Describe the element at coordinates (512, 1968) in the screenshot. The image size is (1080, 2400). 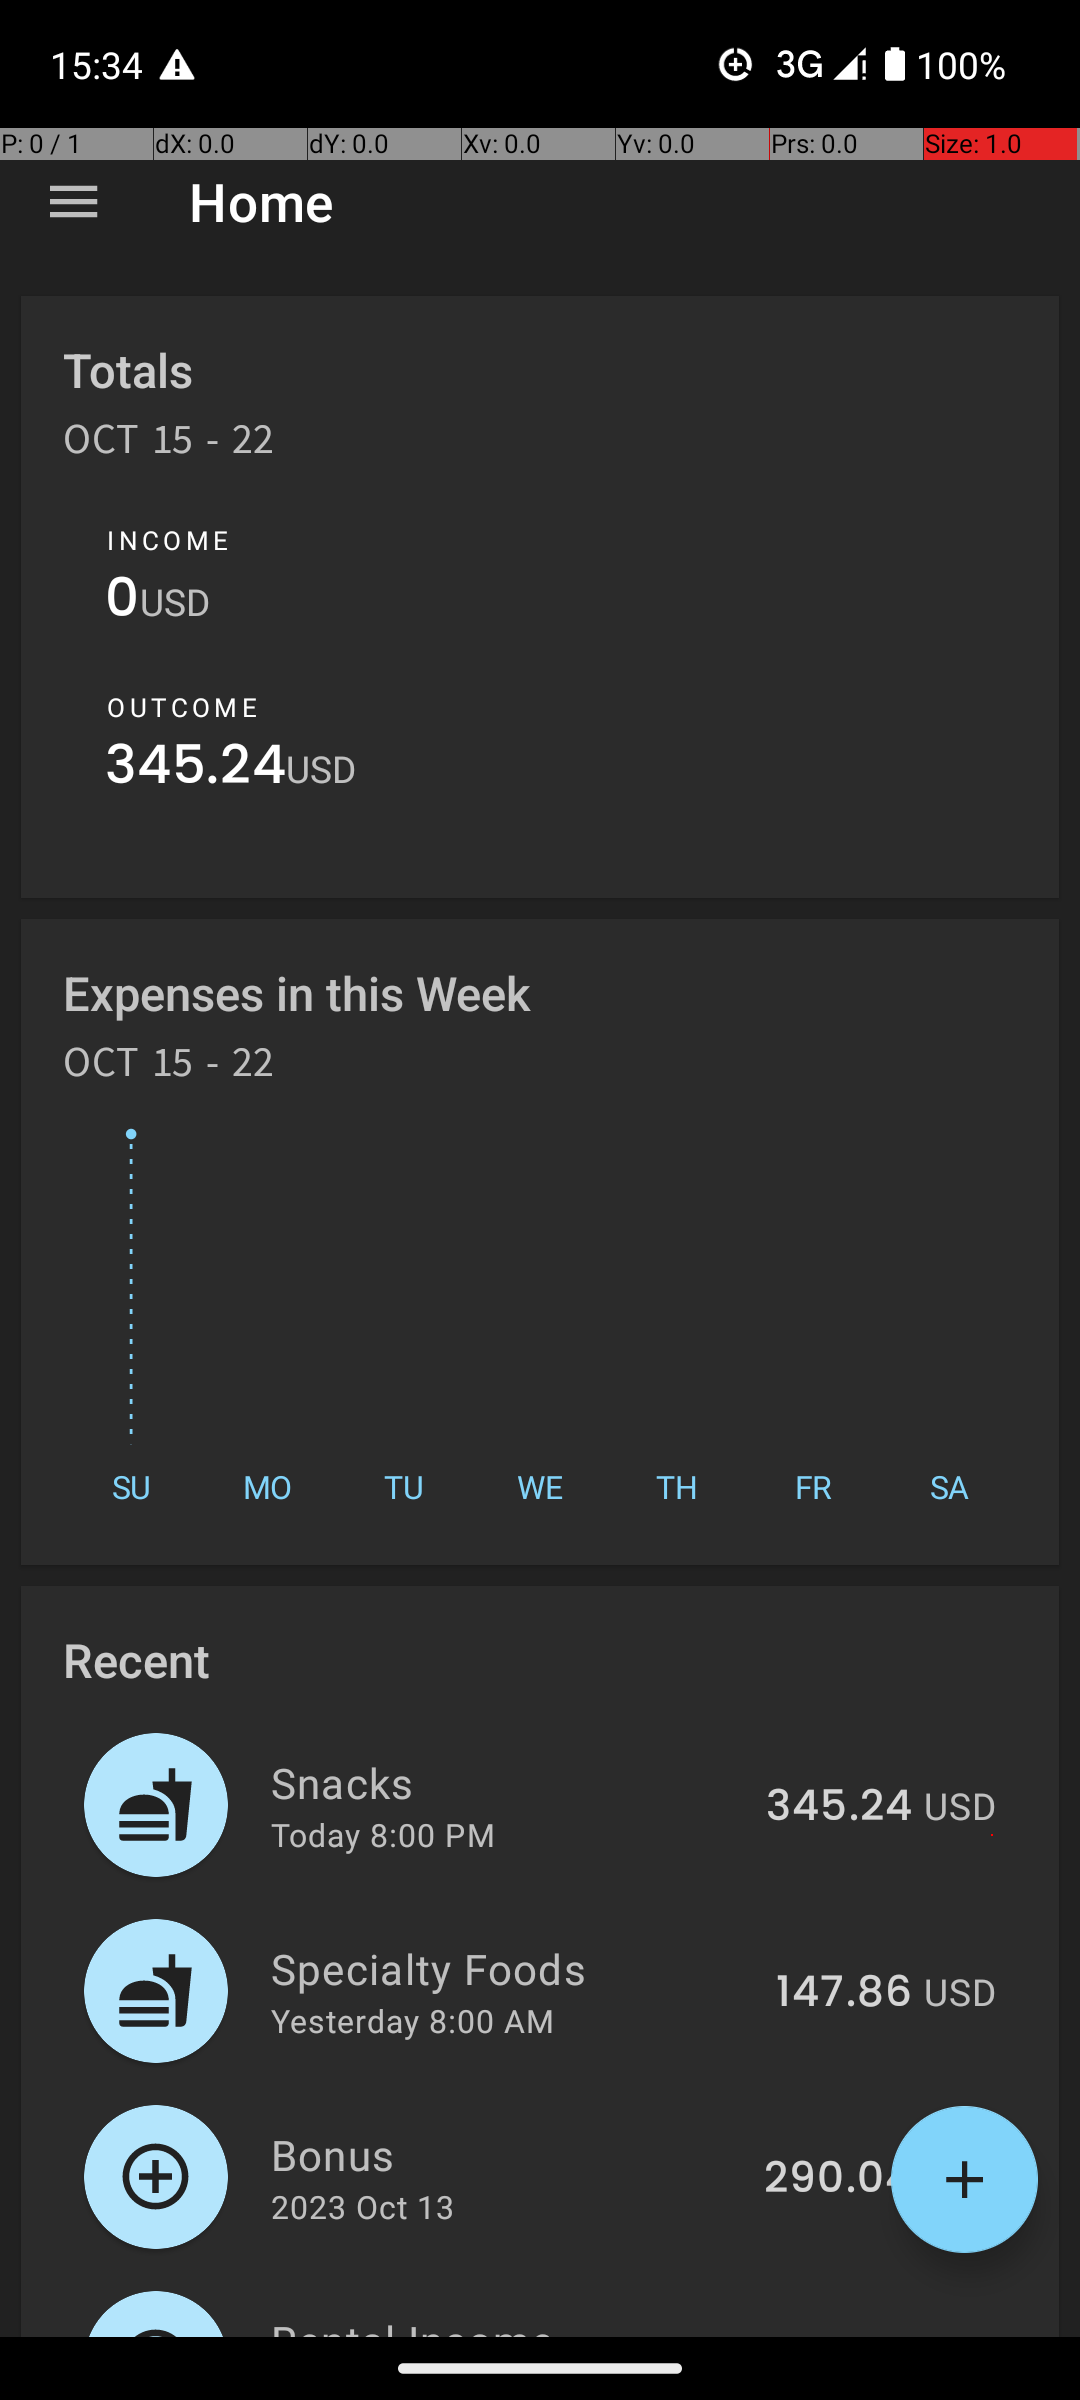
I see `Specialty Foods` at that location.